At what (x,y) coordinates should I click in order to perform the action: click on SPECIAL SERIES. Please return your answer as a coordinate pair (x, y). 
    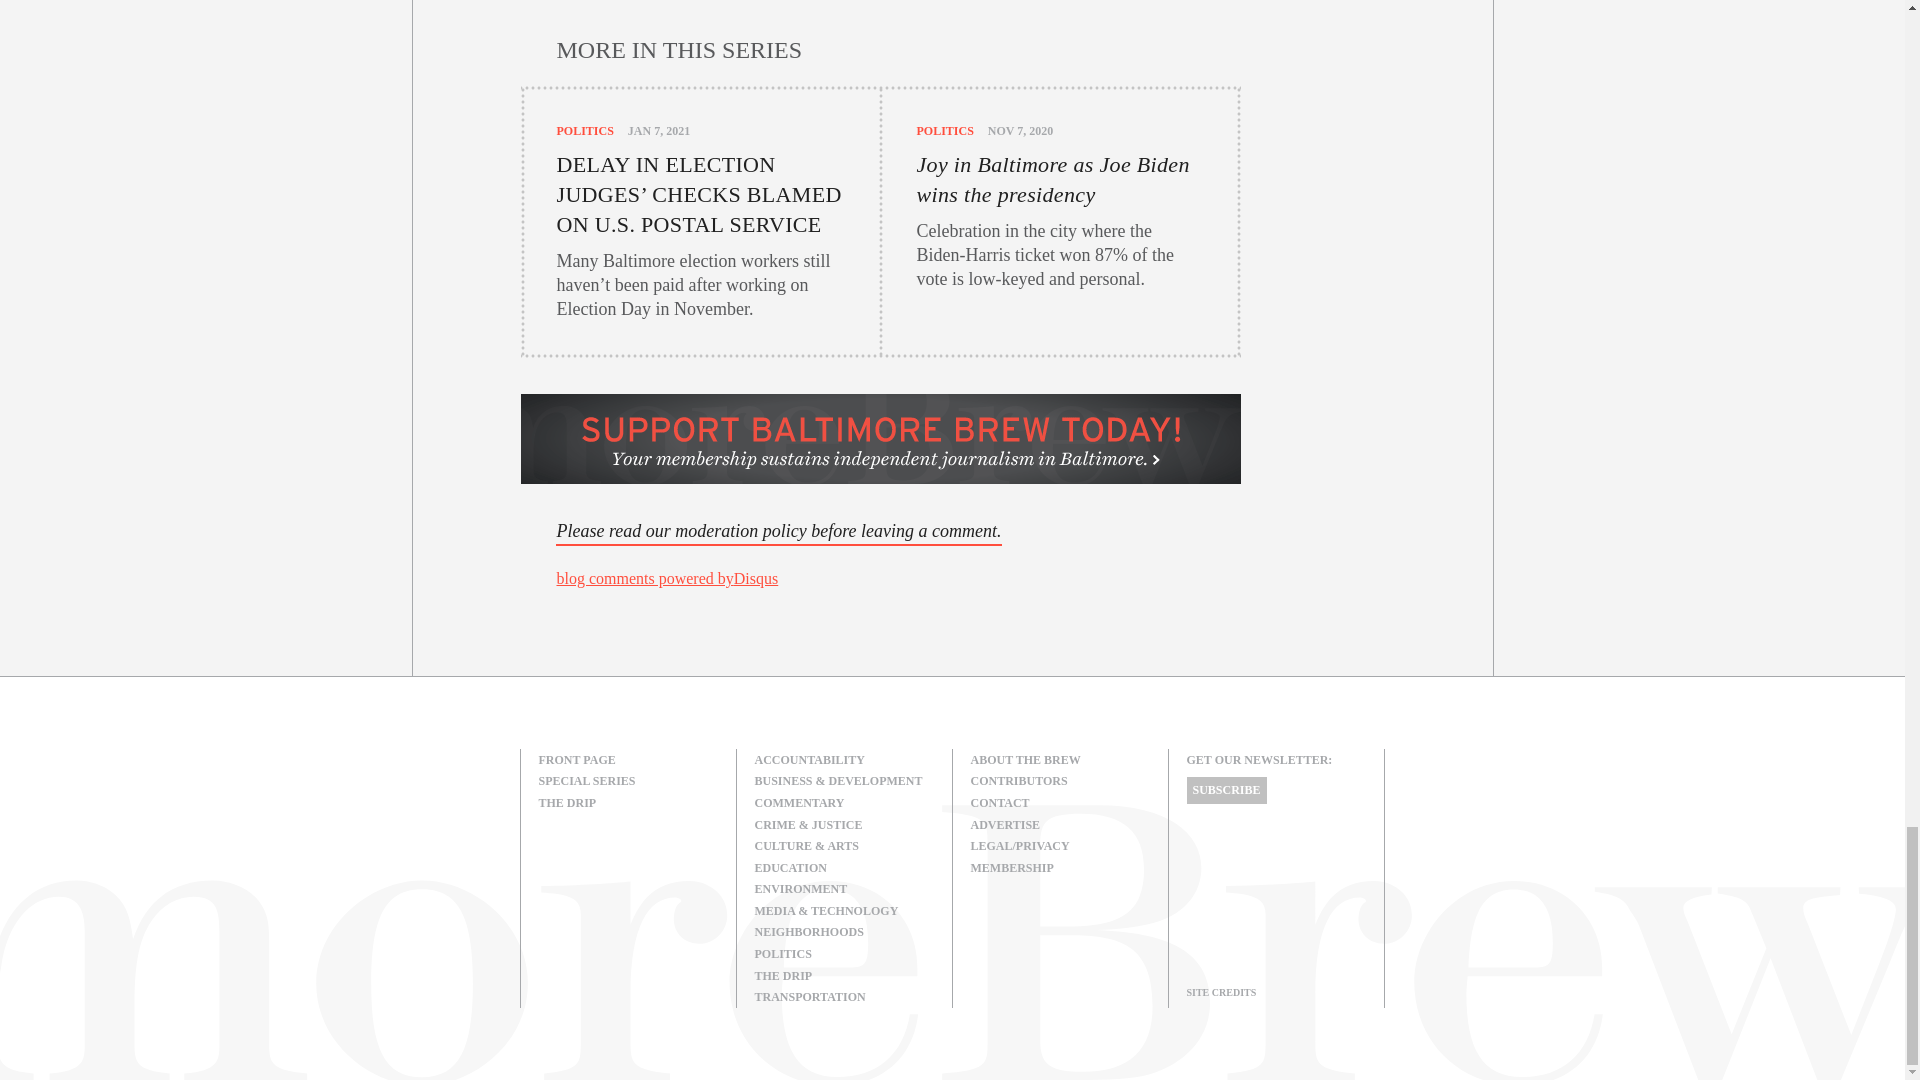
    Looking at the image, I should click on (628, 782).